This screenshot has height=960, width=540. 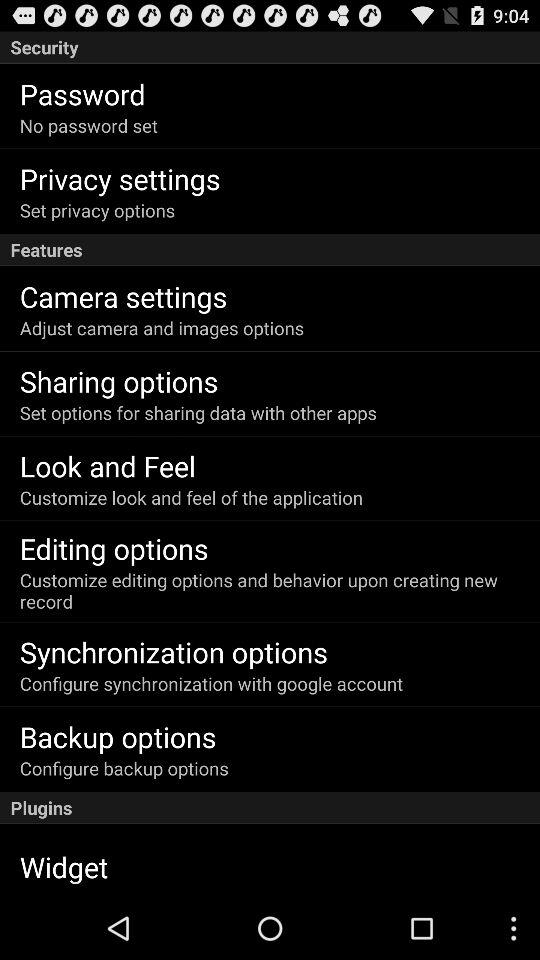 I want to click on click the app above configure synchronization with, so click(x=174, y=652).